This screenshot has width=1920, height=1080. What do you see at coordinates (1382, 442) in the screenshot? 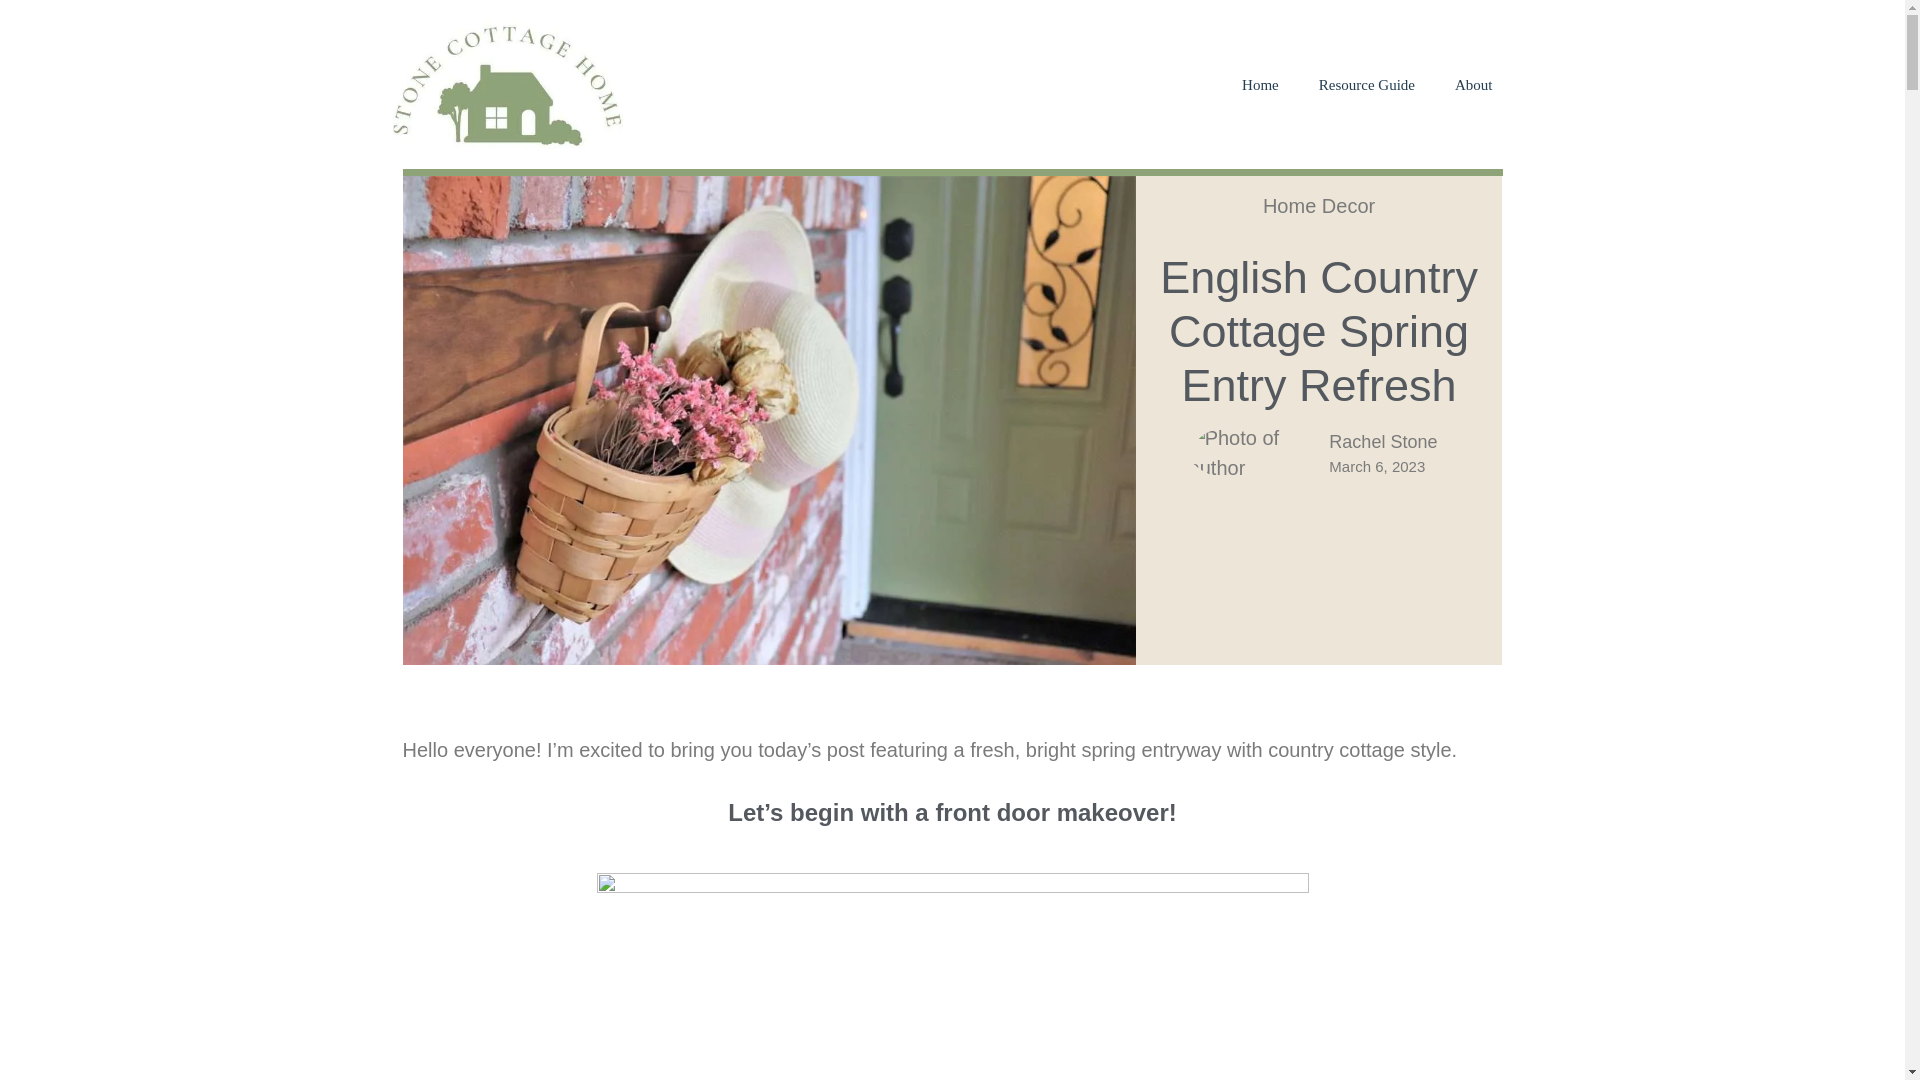
I see `Rachel Stone` at bounding box center [1382, 442].